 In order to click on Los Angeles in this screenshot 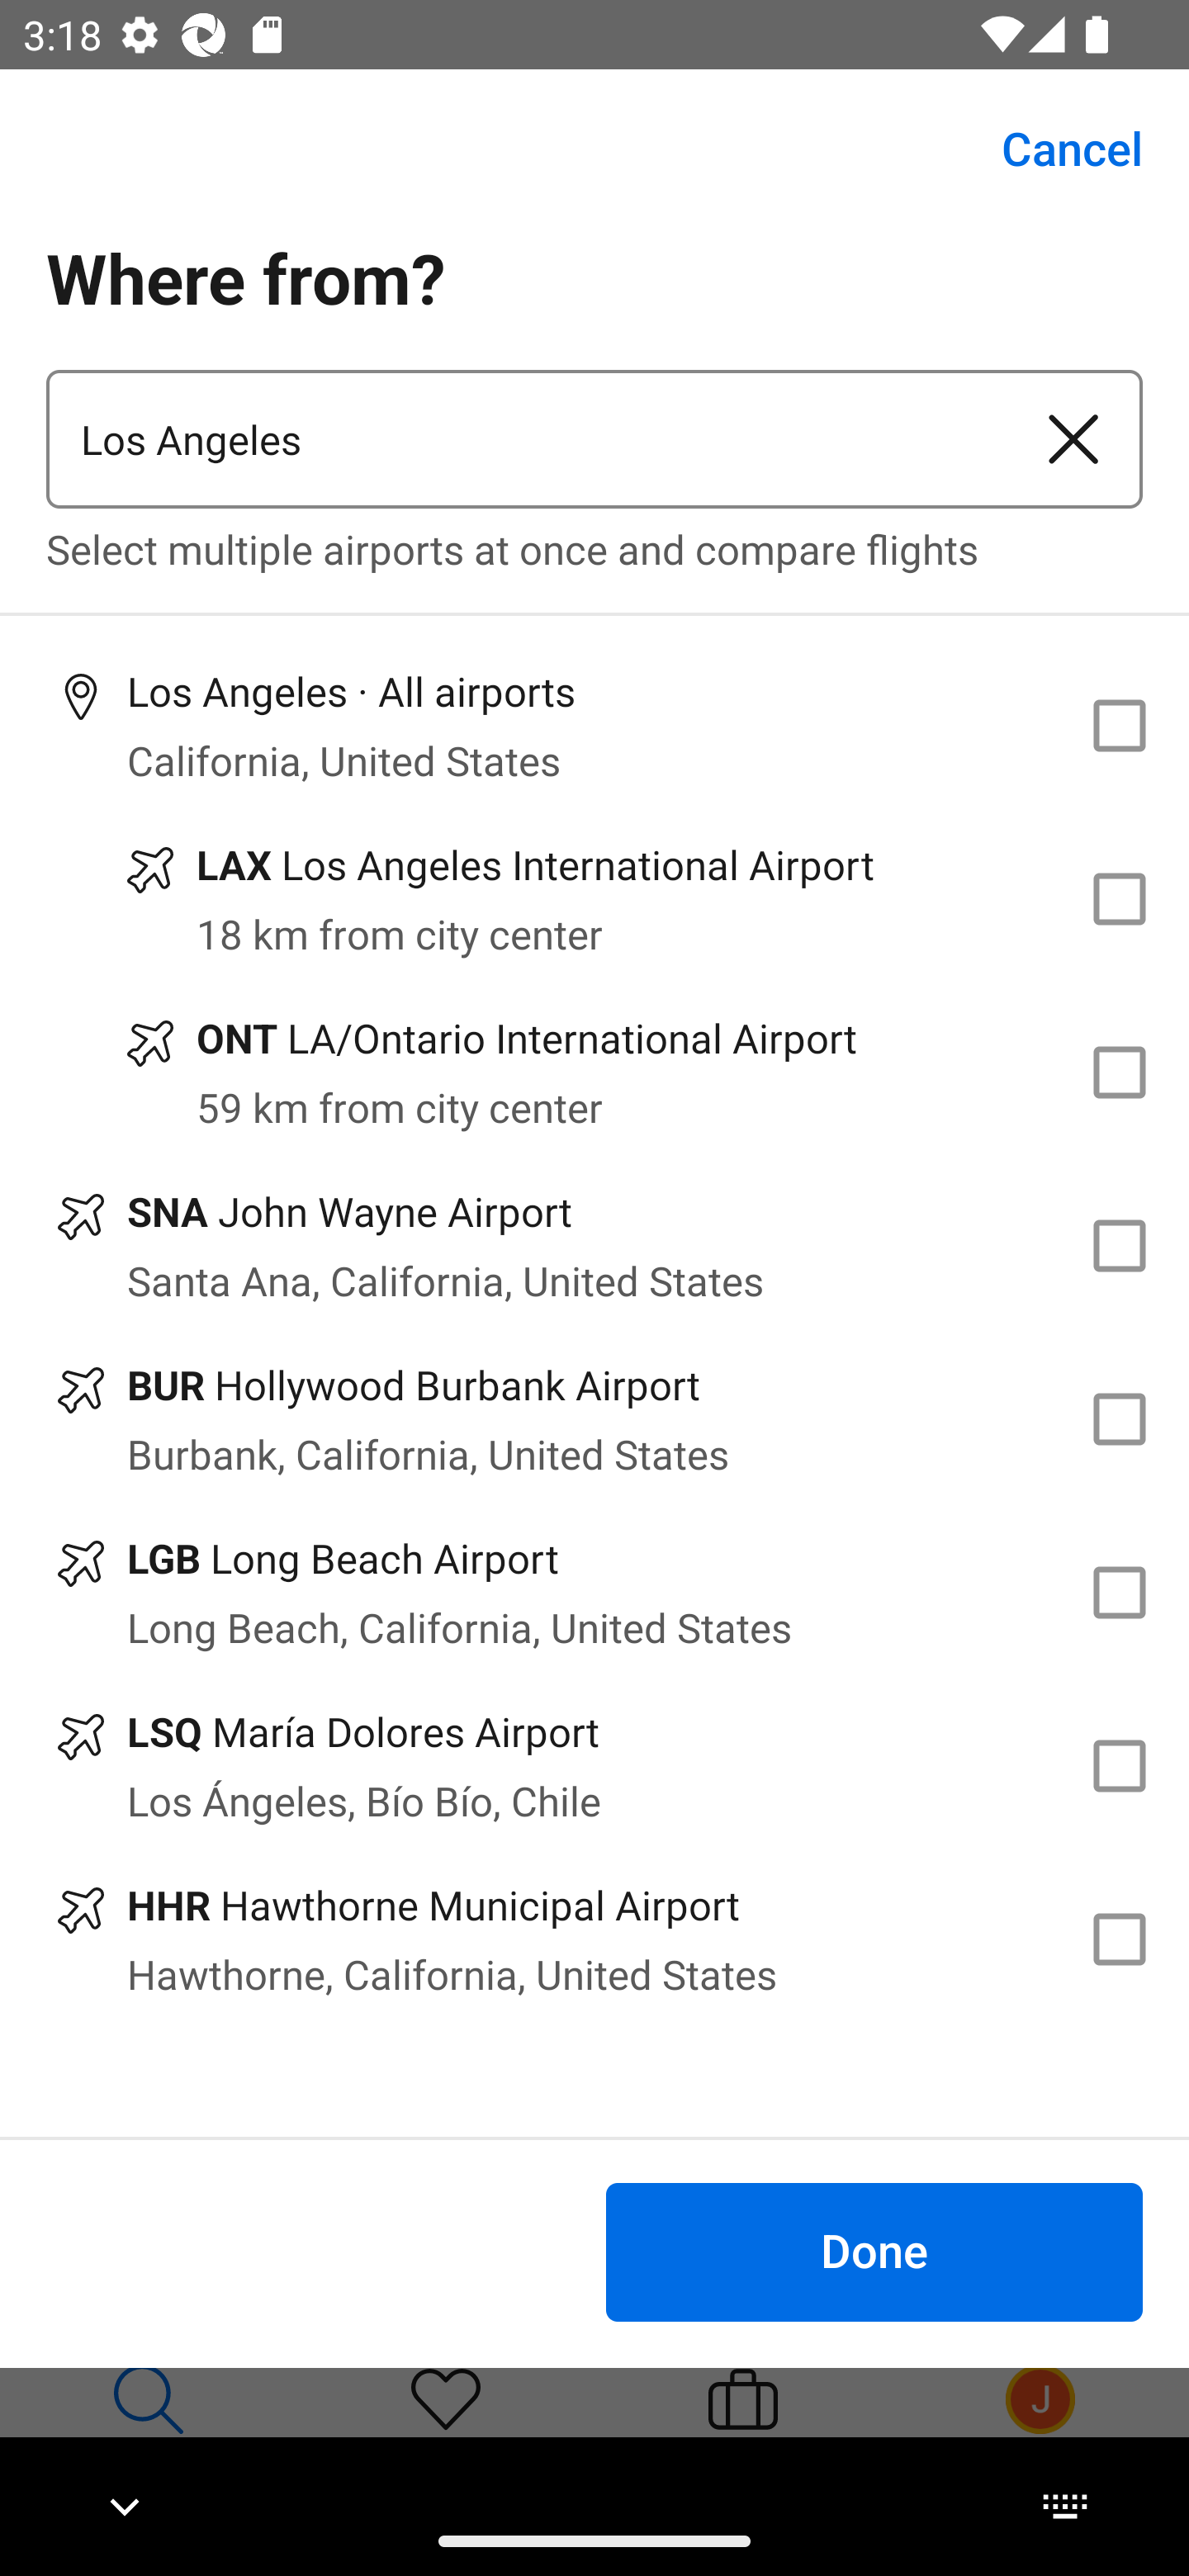, I will do `click(525, 439)`.